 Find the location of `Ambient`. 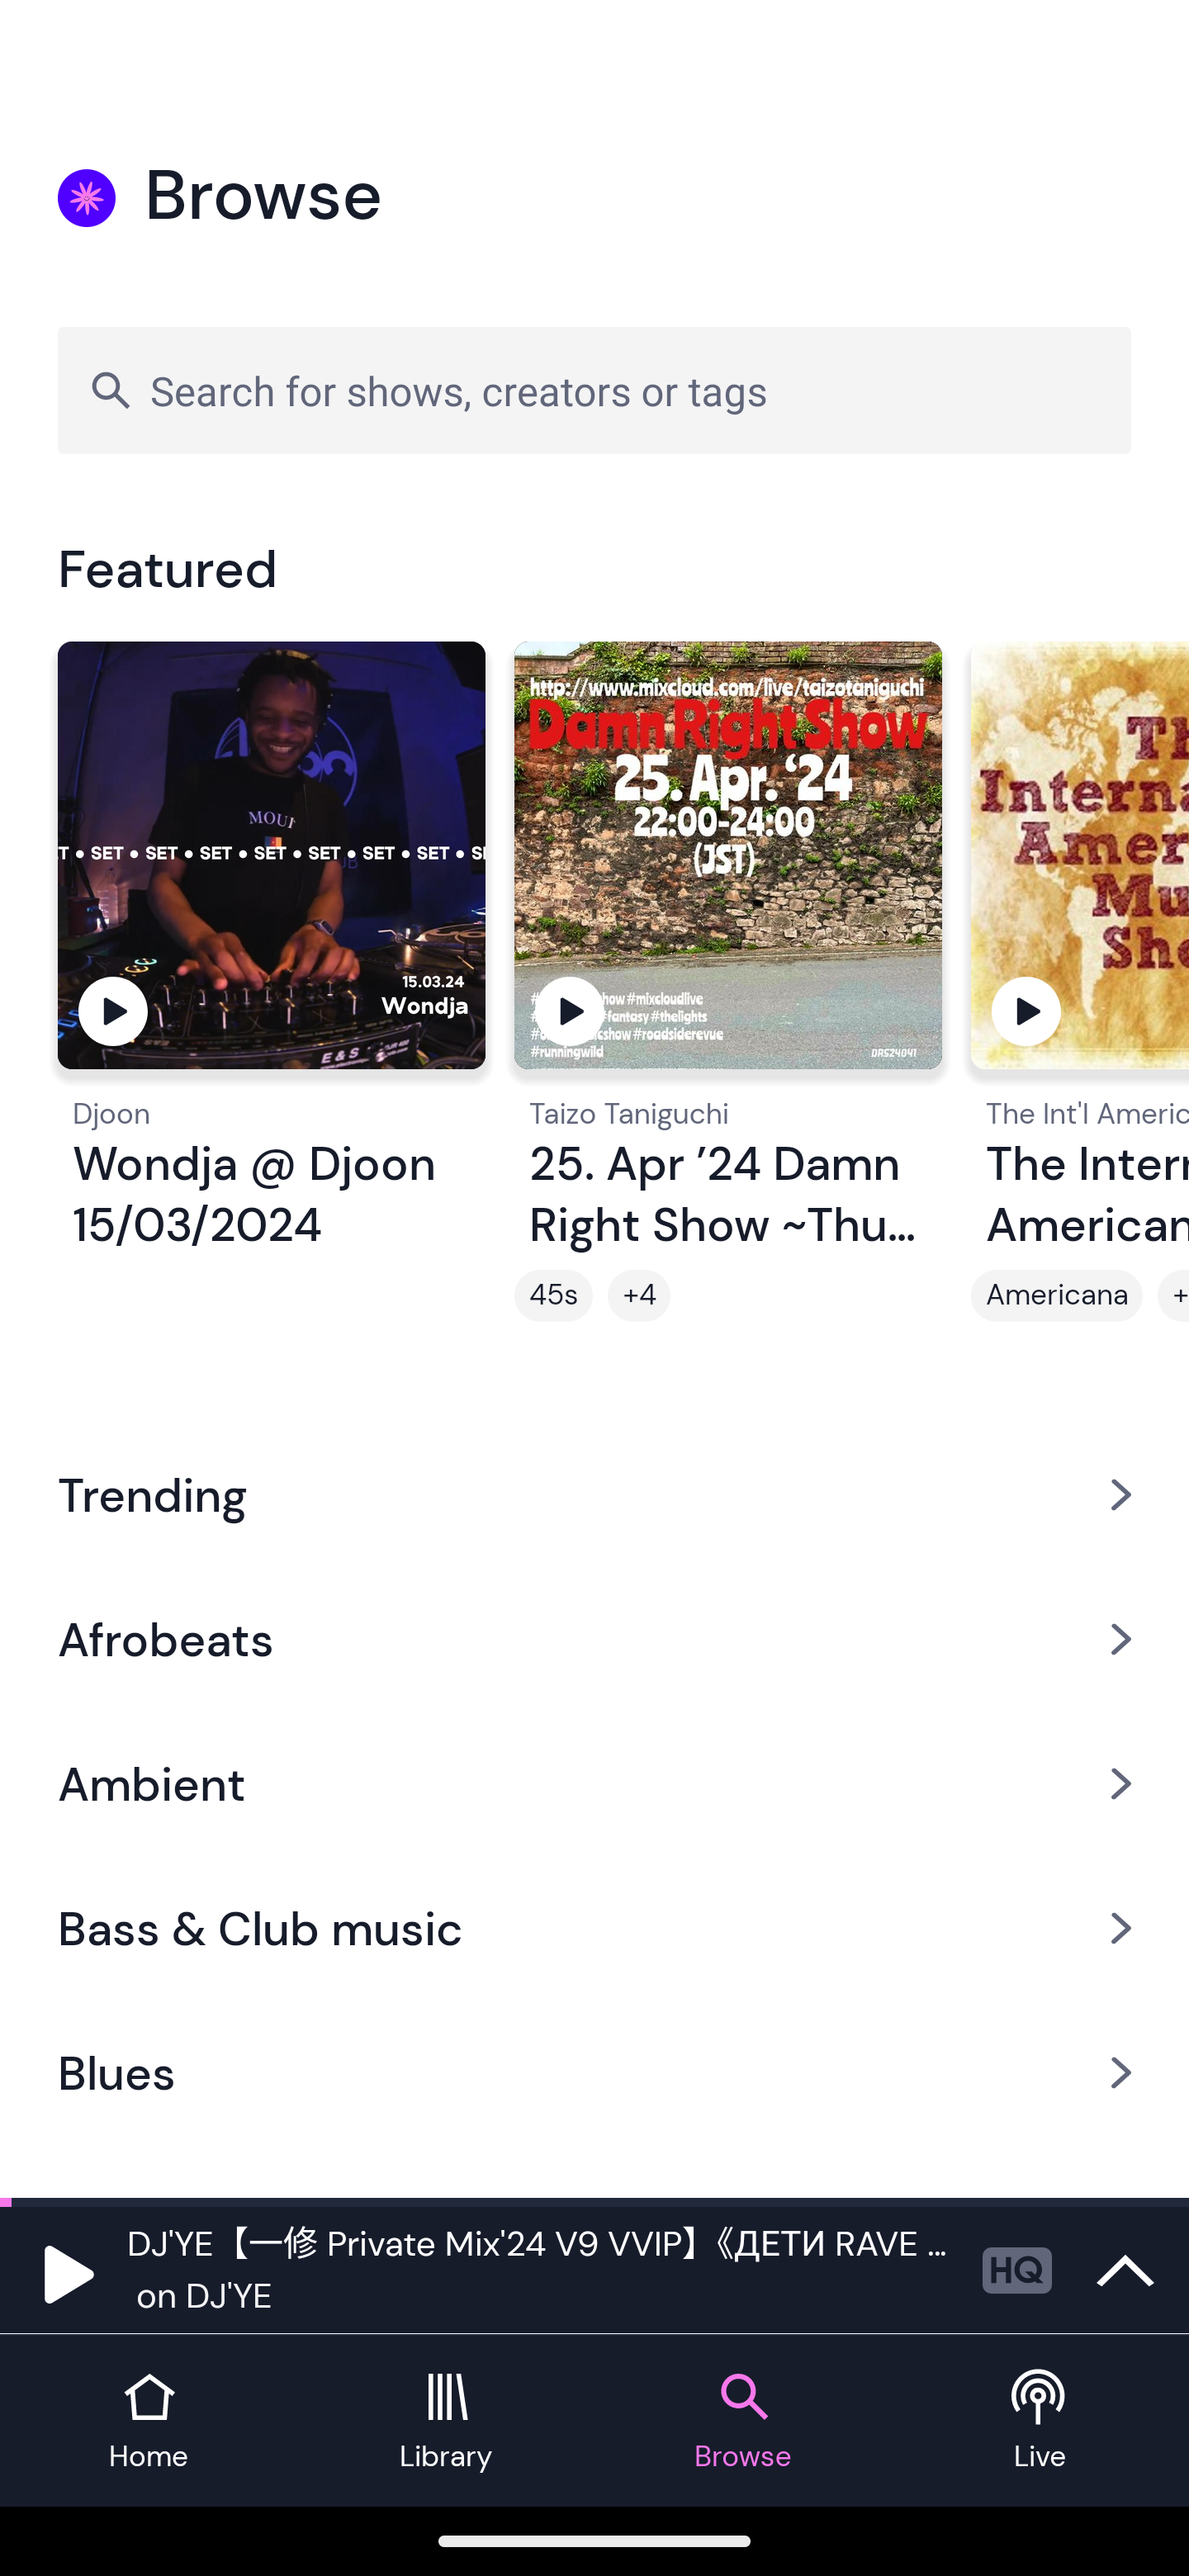

Ambient is located at coordinates (594, 1783).